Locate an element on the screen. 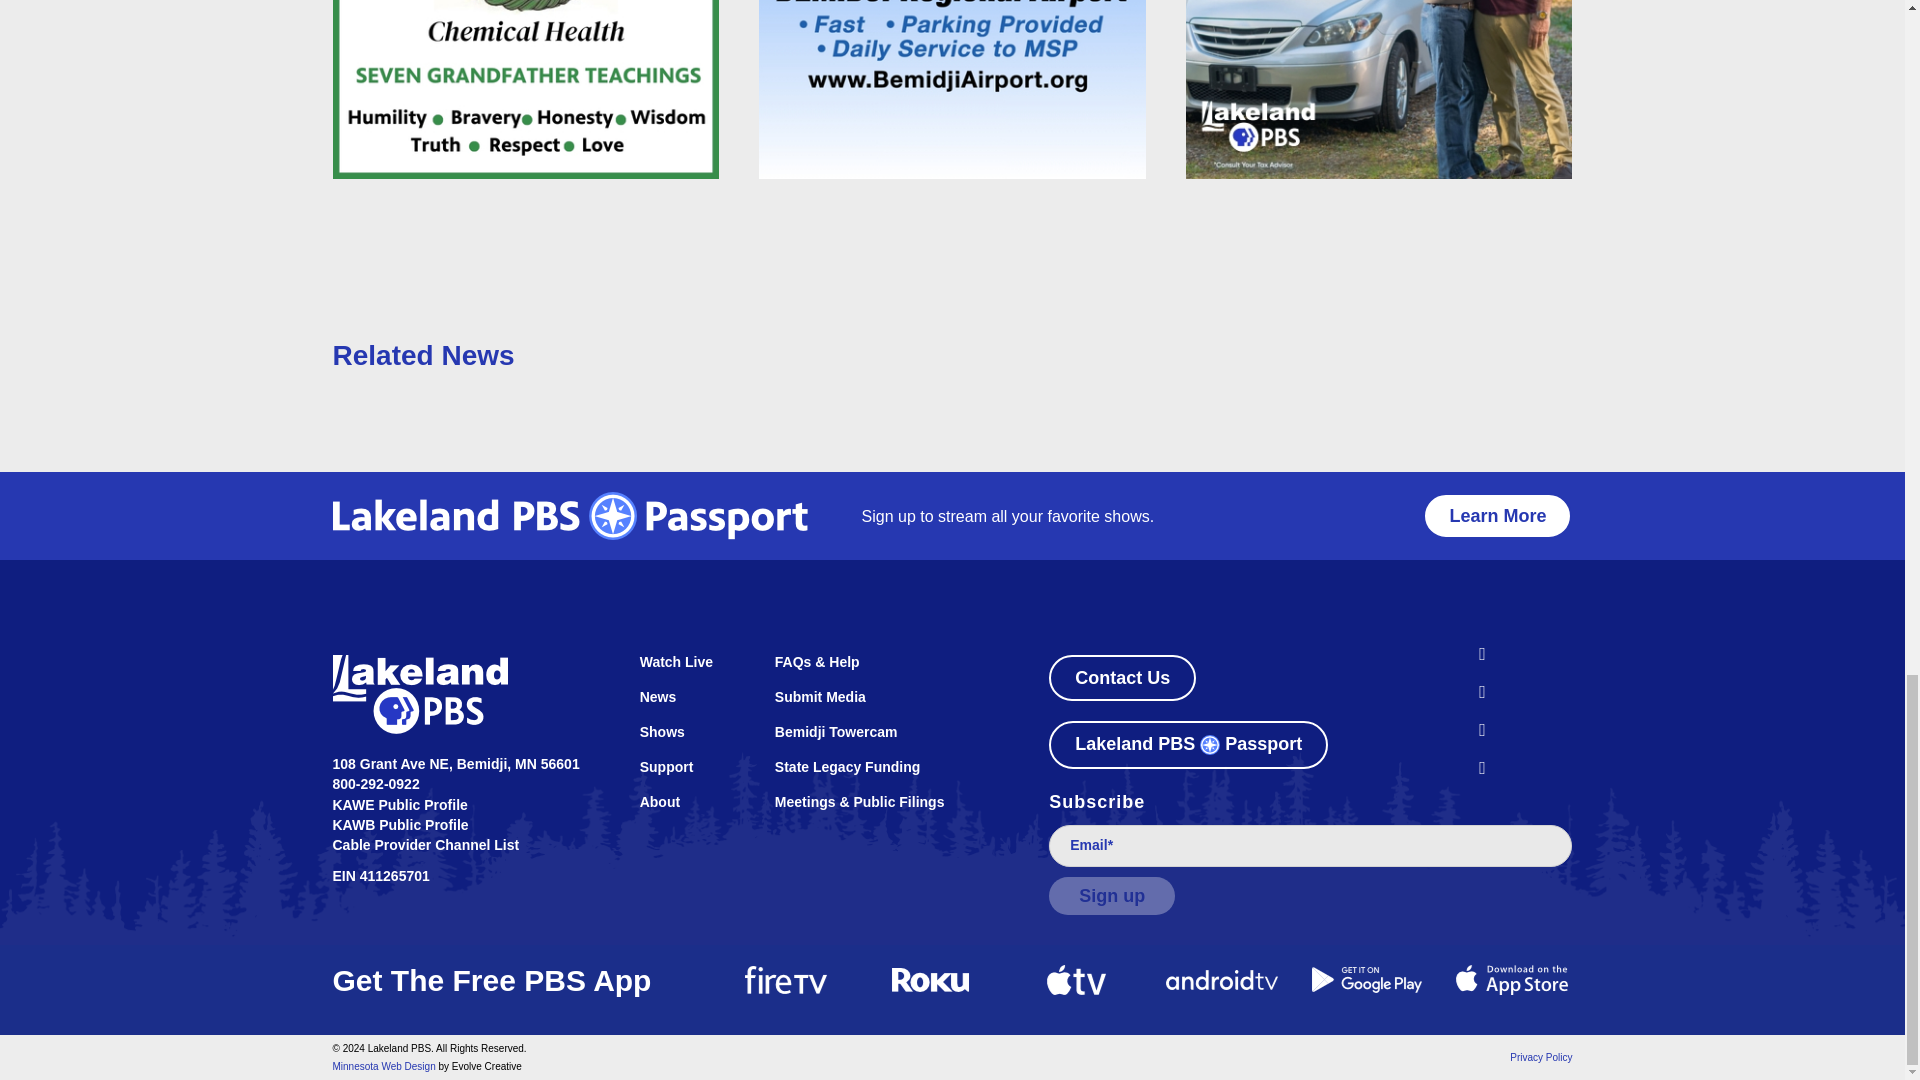 The image size is (1920, 1080). Cable Provider Channel List is located at coordinates (425, 845).